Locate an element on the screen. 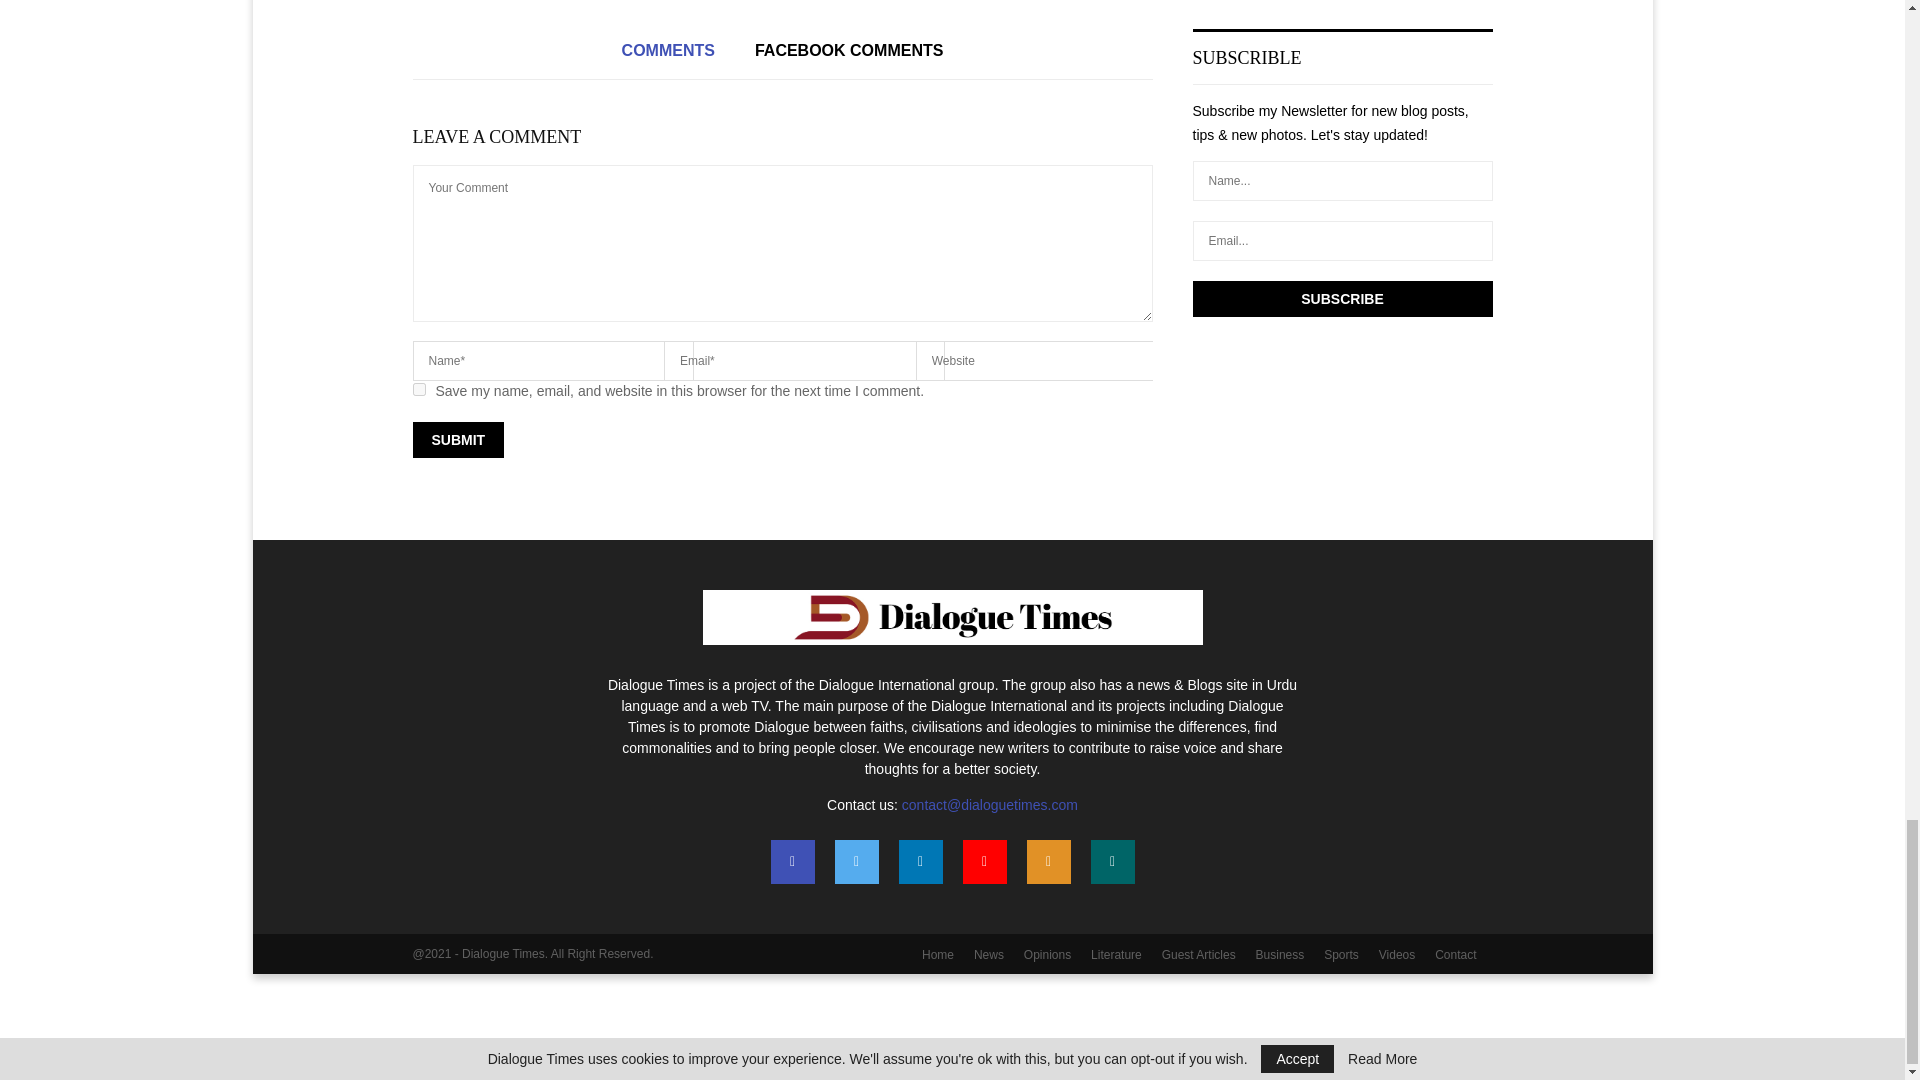 This screenshot has height=1080, width=1920. Subscribe is located at coordinates (1342, 298).